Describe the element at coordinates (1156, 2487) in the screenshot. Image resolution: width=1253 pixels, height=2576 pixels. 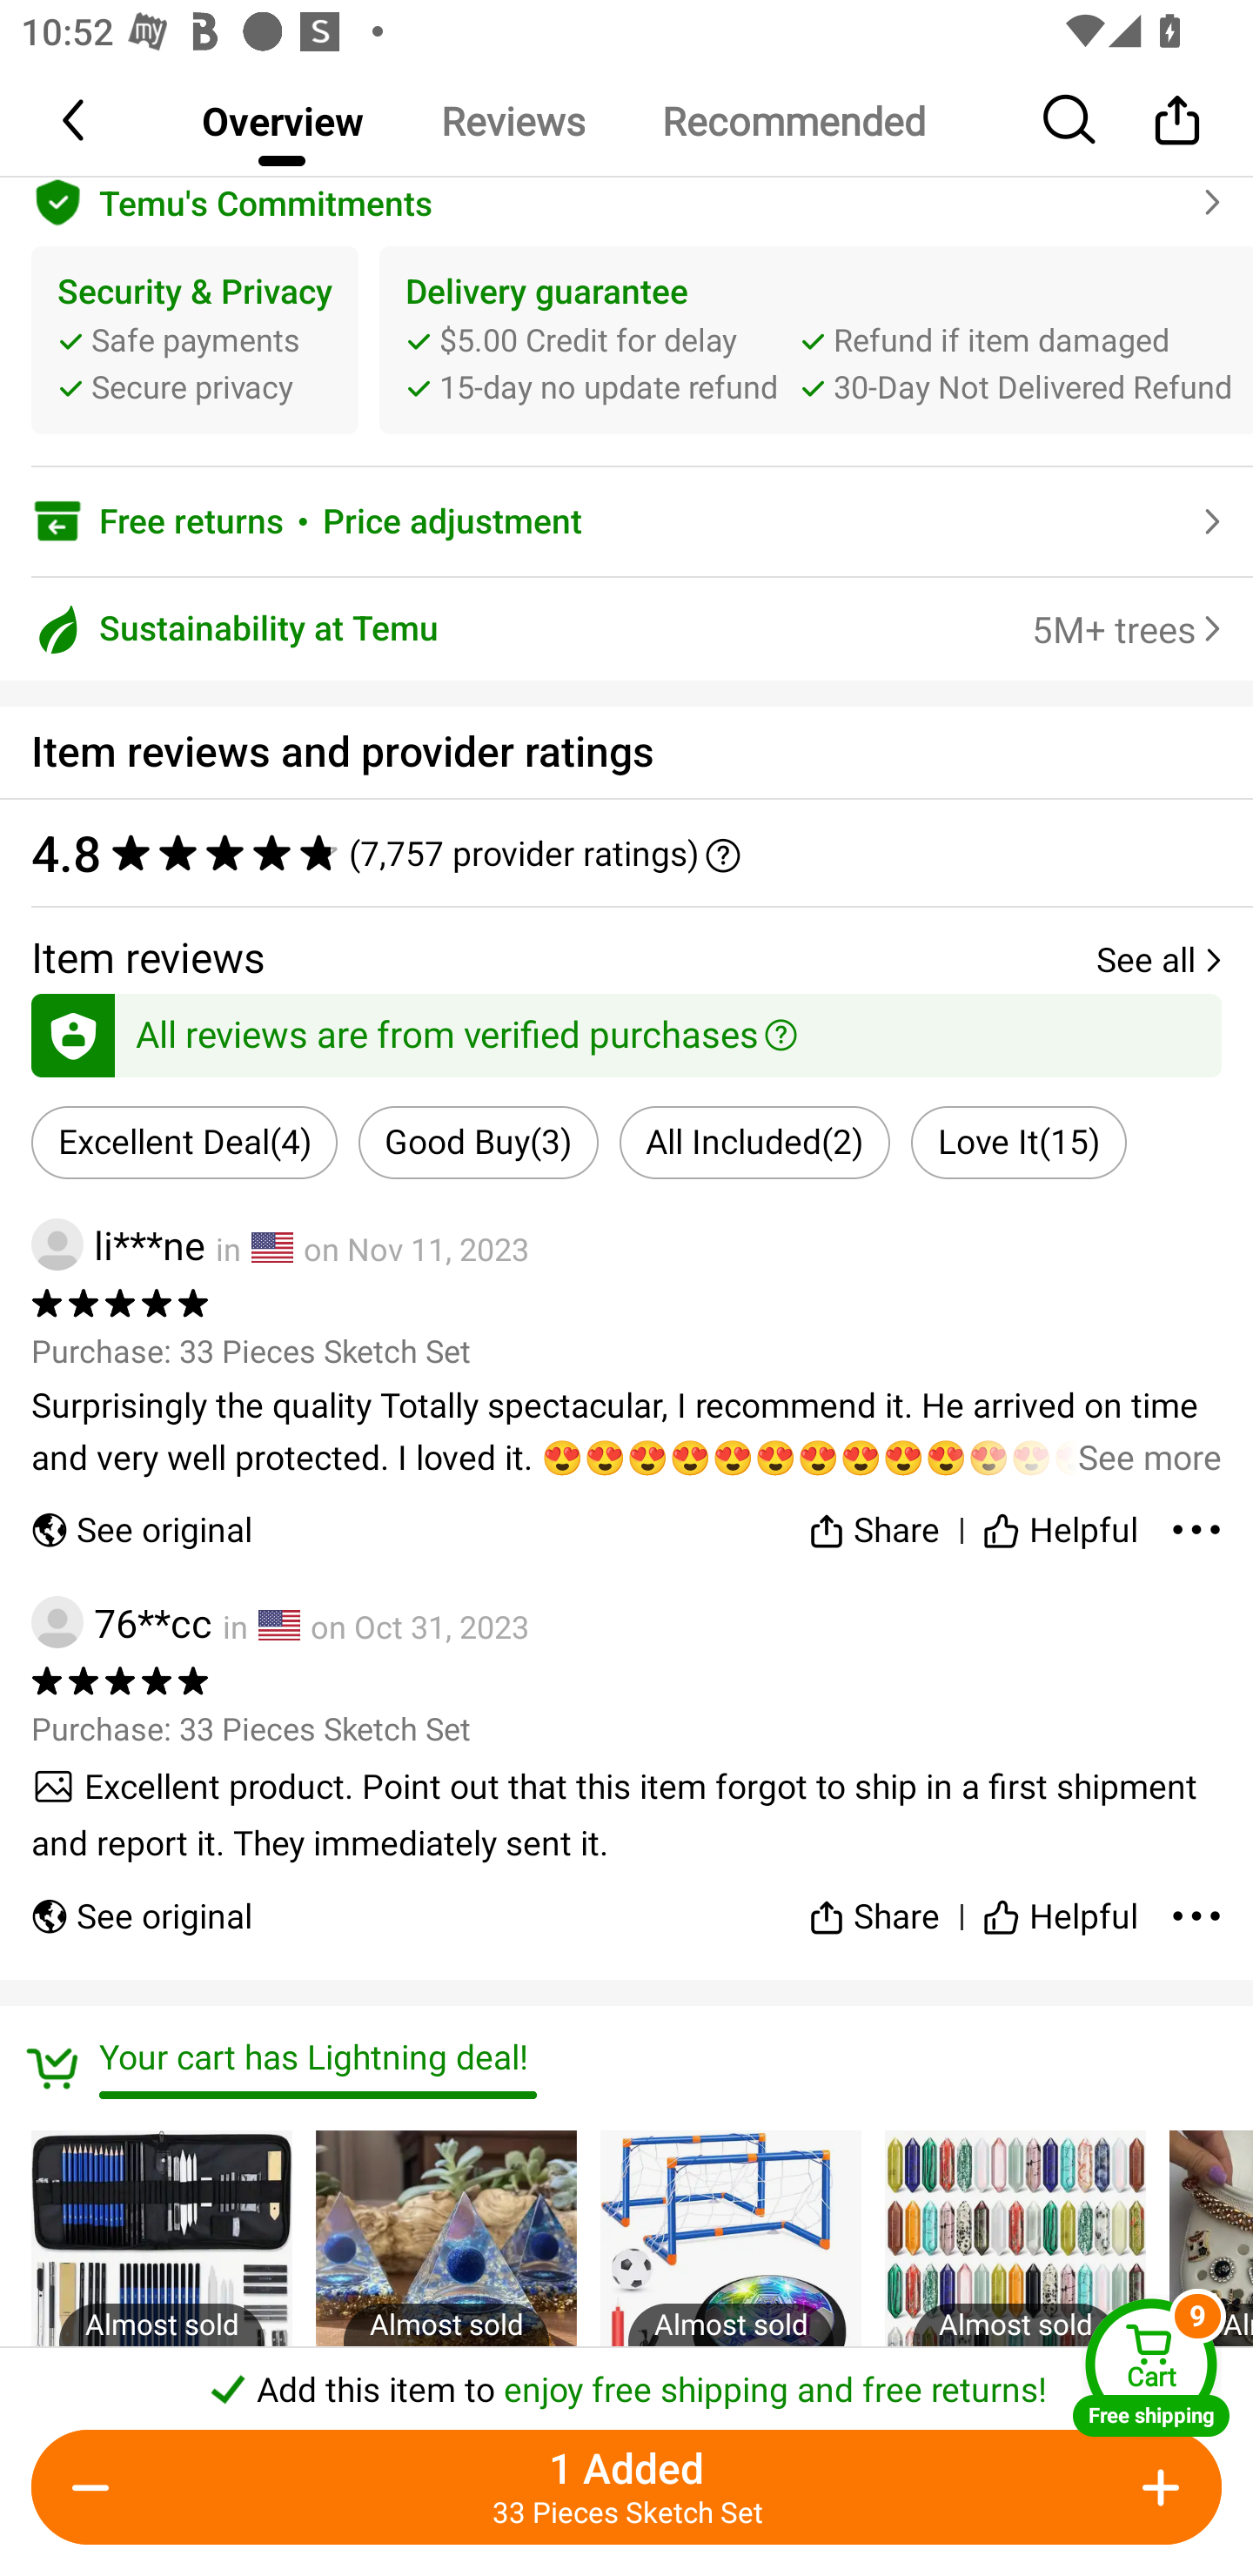
I see `Add Quantity button` at that location.